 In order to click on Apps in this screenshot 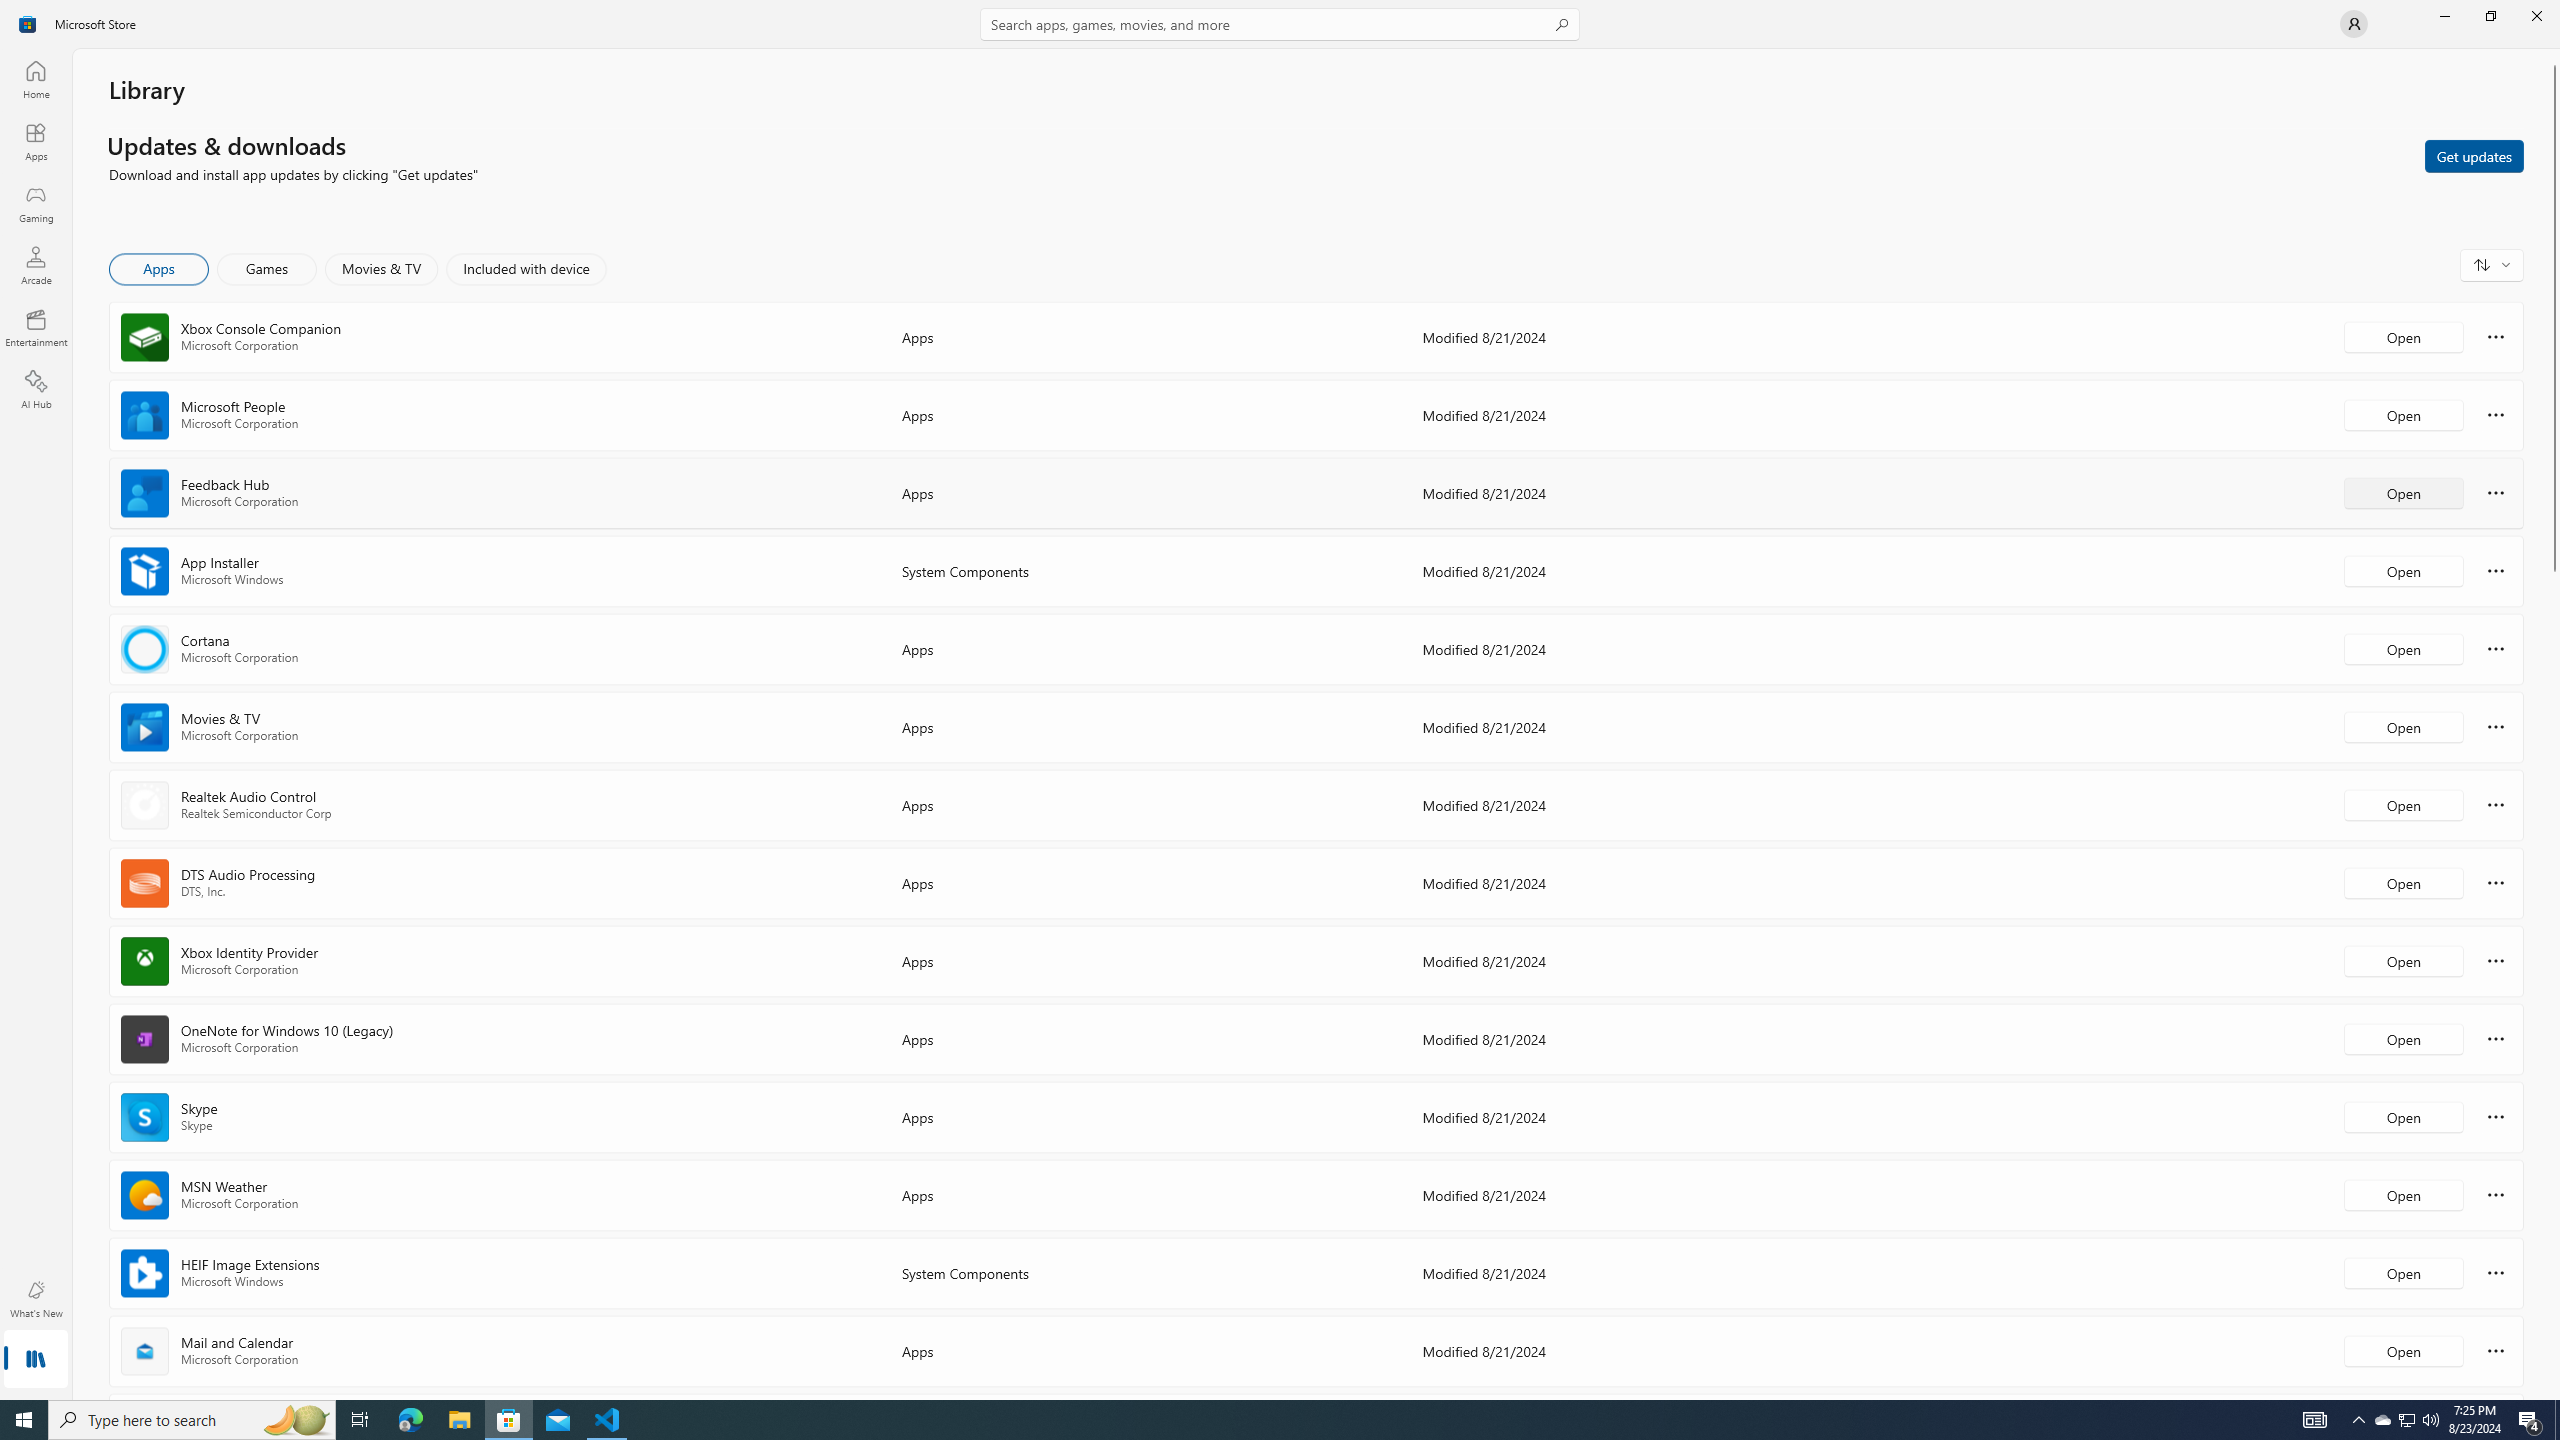, I will do `click(36, 141)`.